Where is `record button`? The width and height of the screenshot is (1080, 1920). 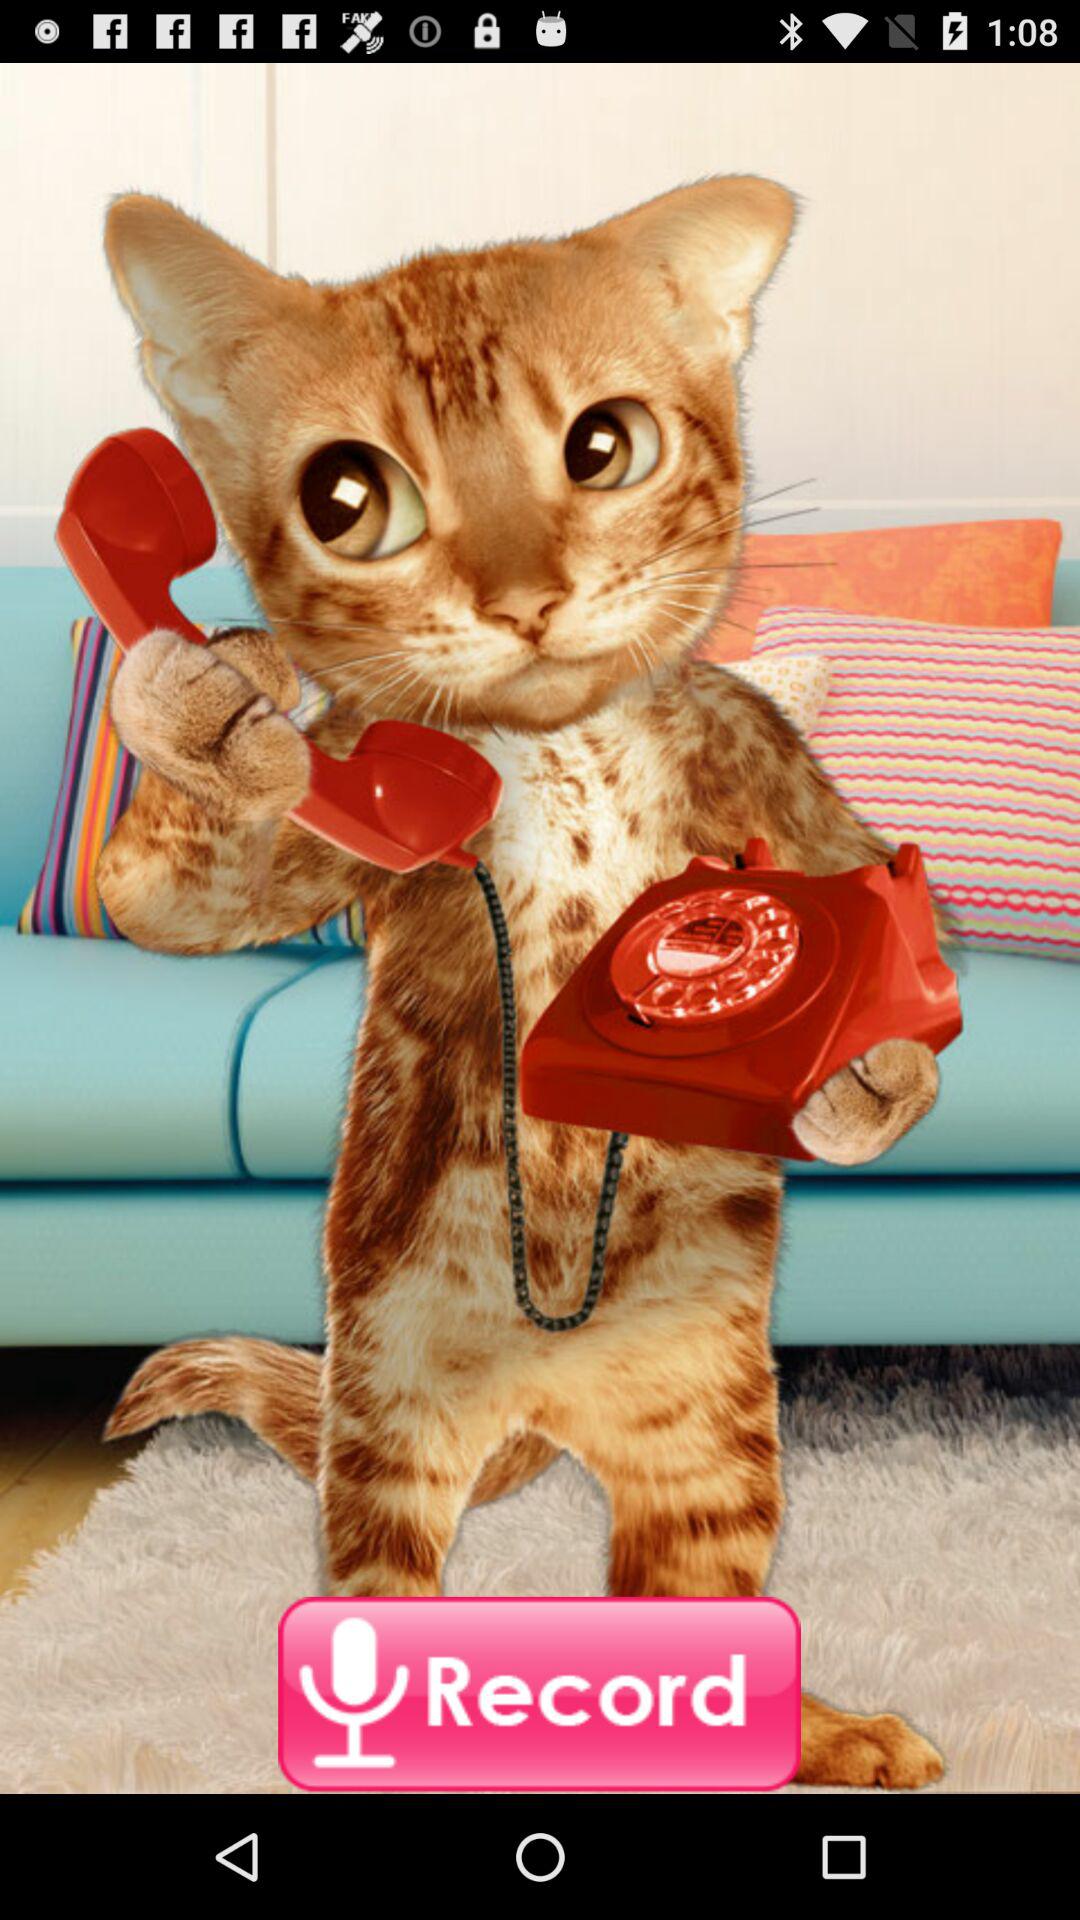
record button is located at coordinates (540, 1695).